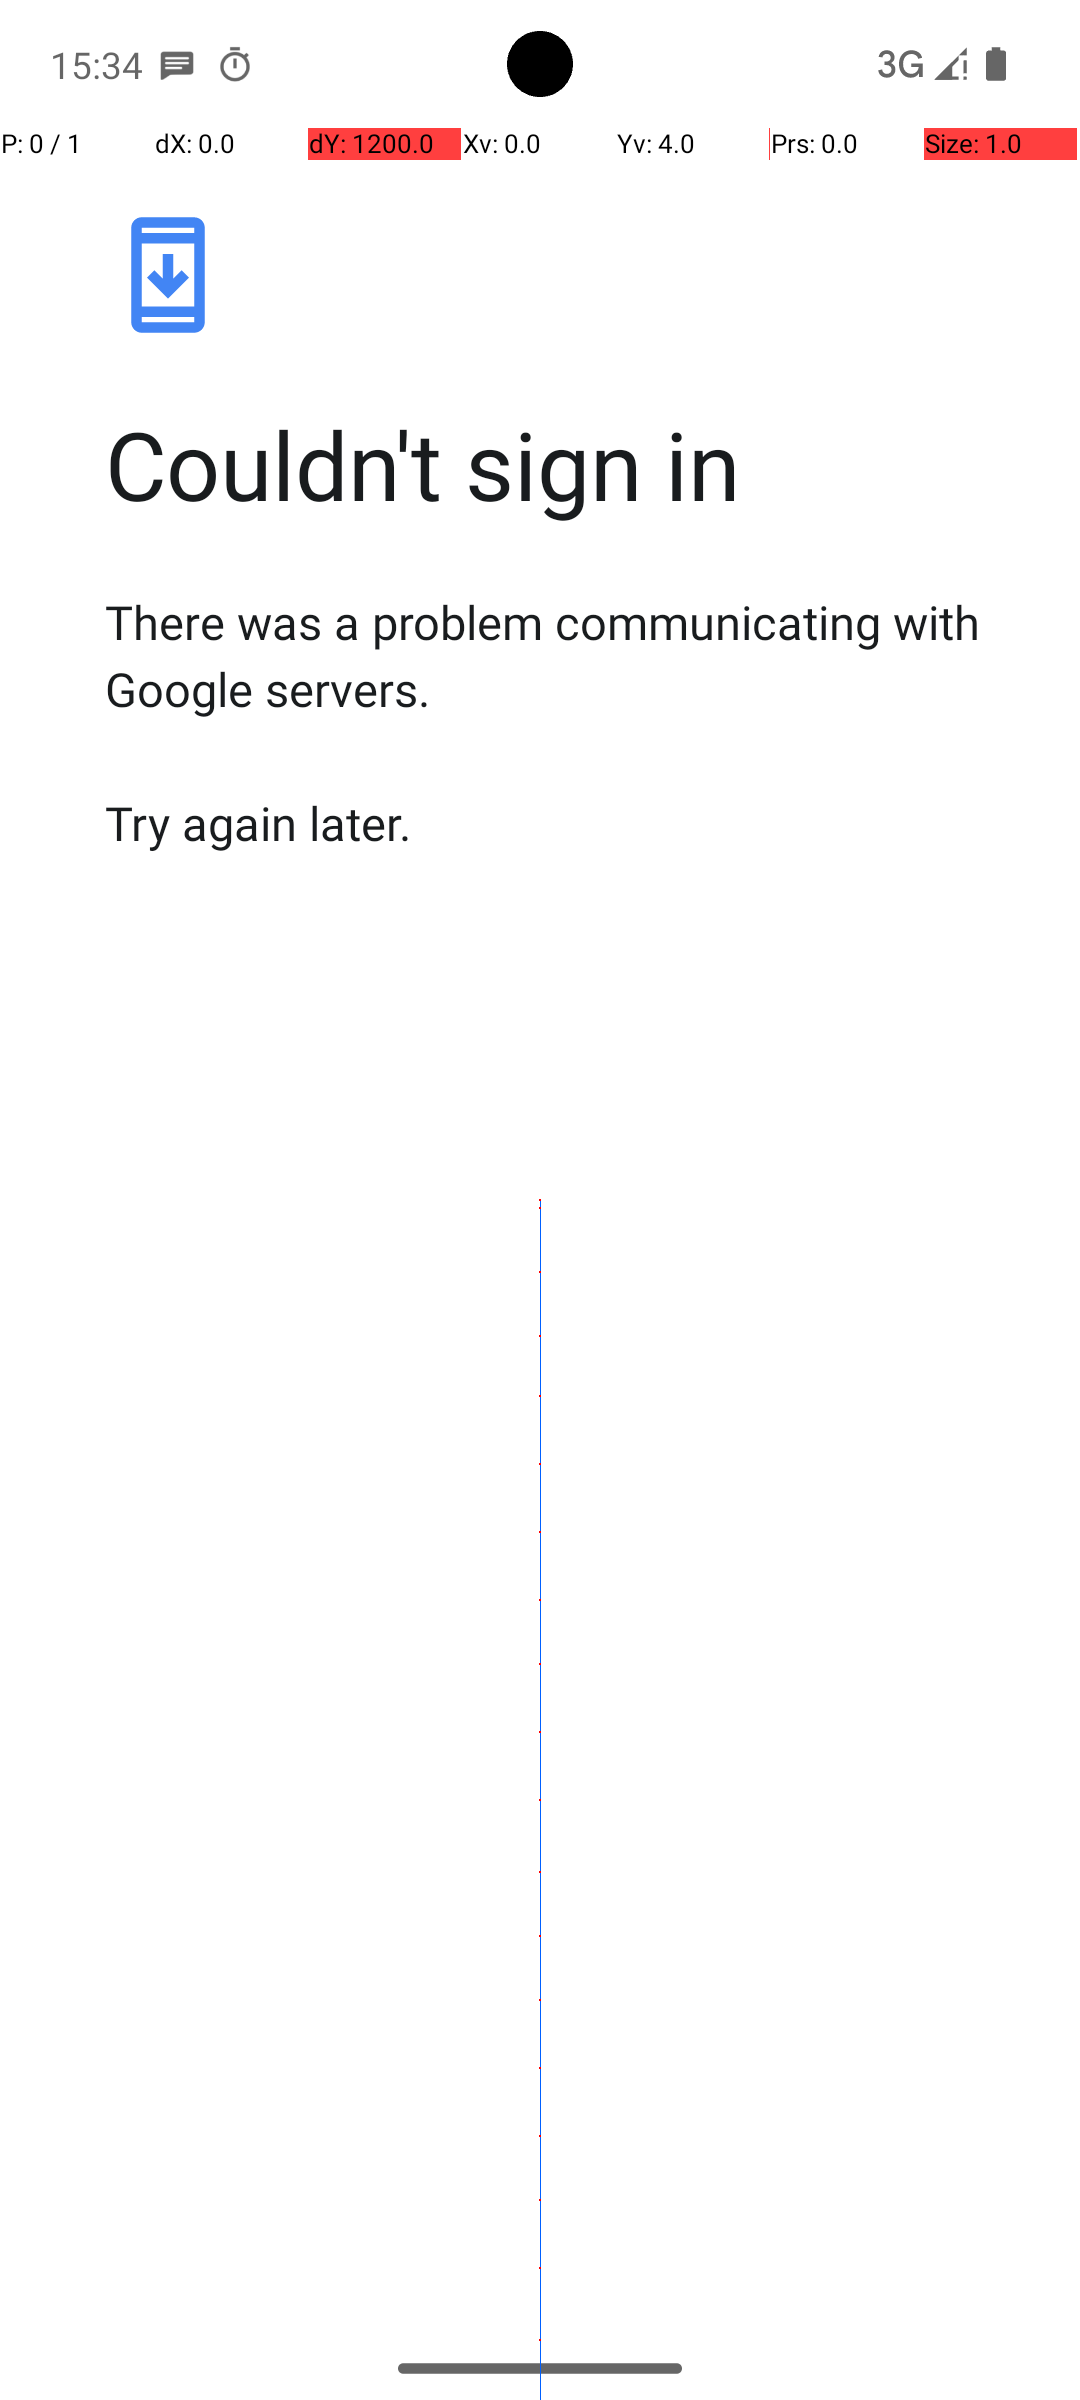 The height and width of the screenshot is (2400, 1080). Describe the element at coordinates (561, 464) in the screenshot. I see `Couldn't sign in` at that location.